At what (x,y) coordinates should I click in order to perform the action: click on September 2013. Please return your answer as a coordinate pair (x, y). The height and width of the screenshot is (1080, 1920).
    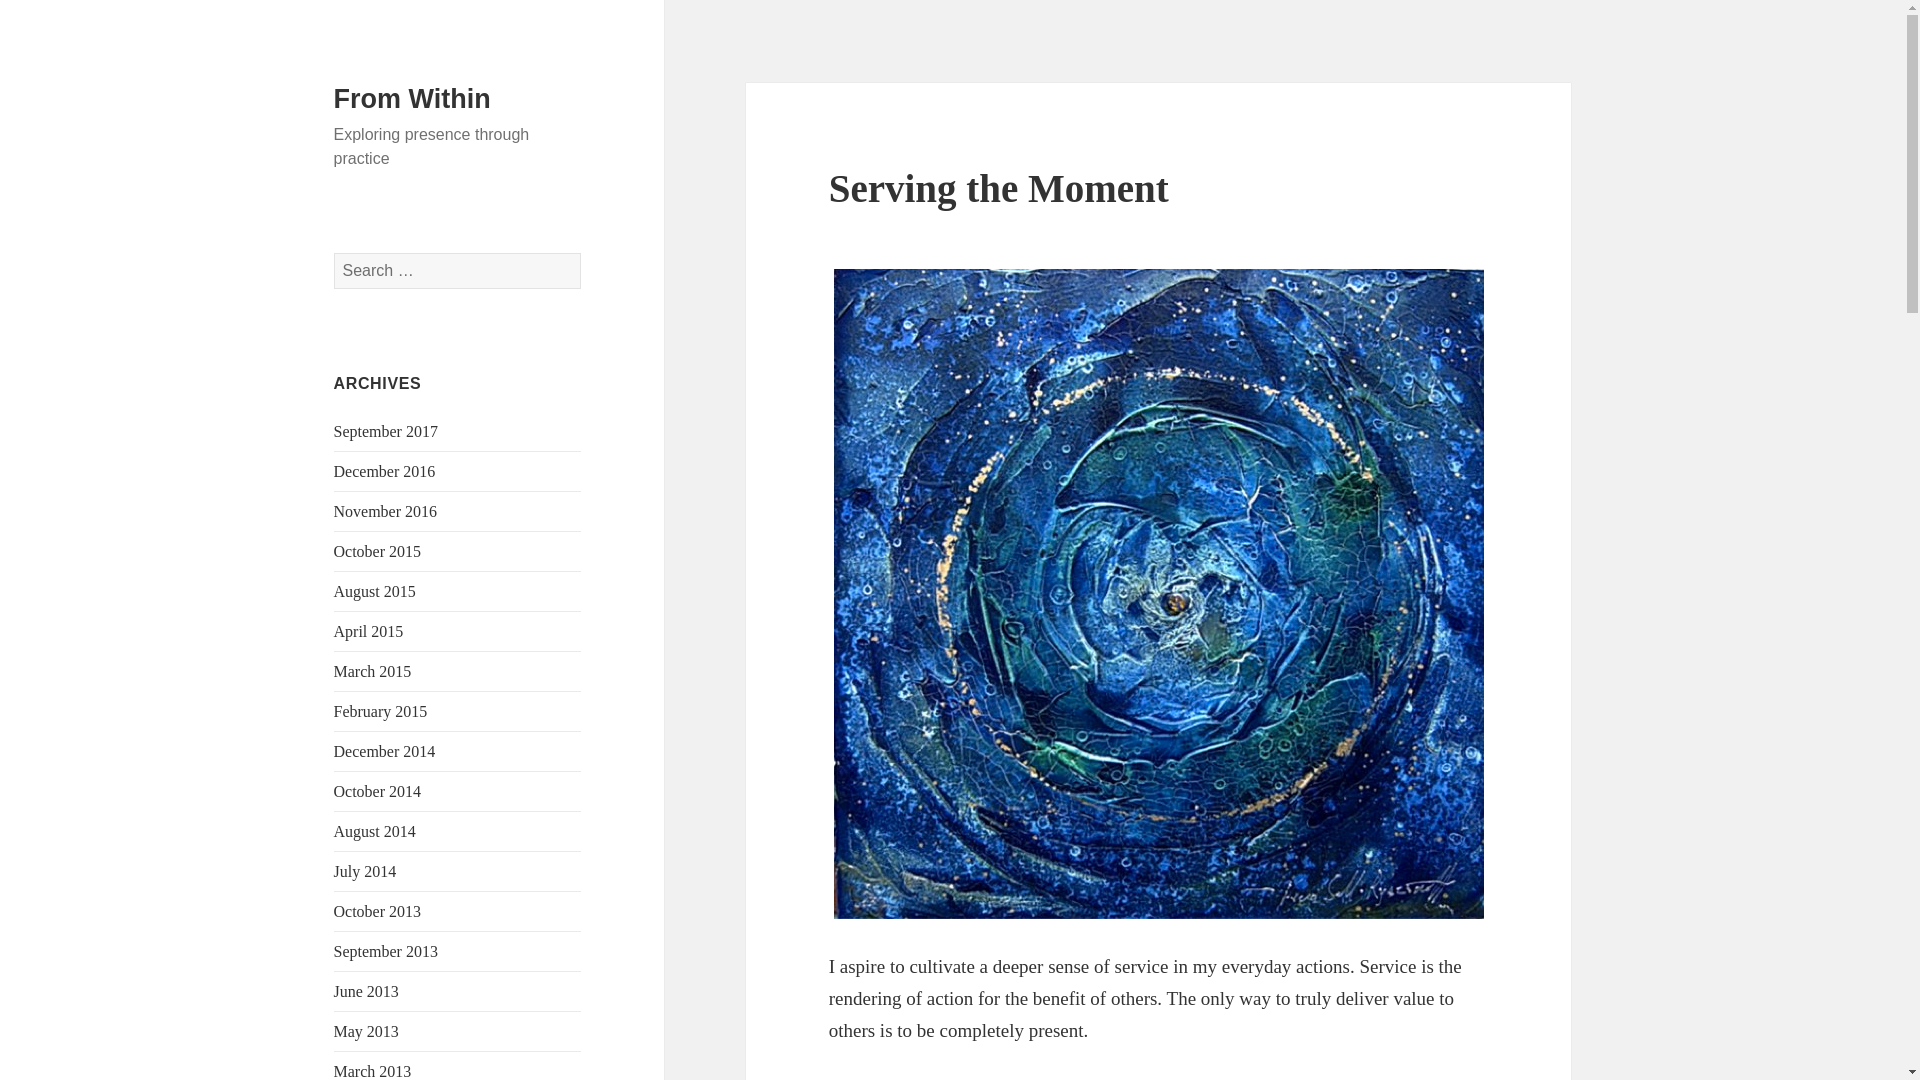
    Looking at the image, I should click on (386, 951).